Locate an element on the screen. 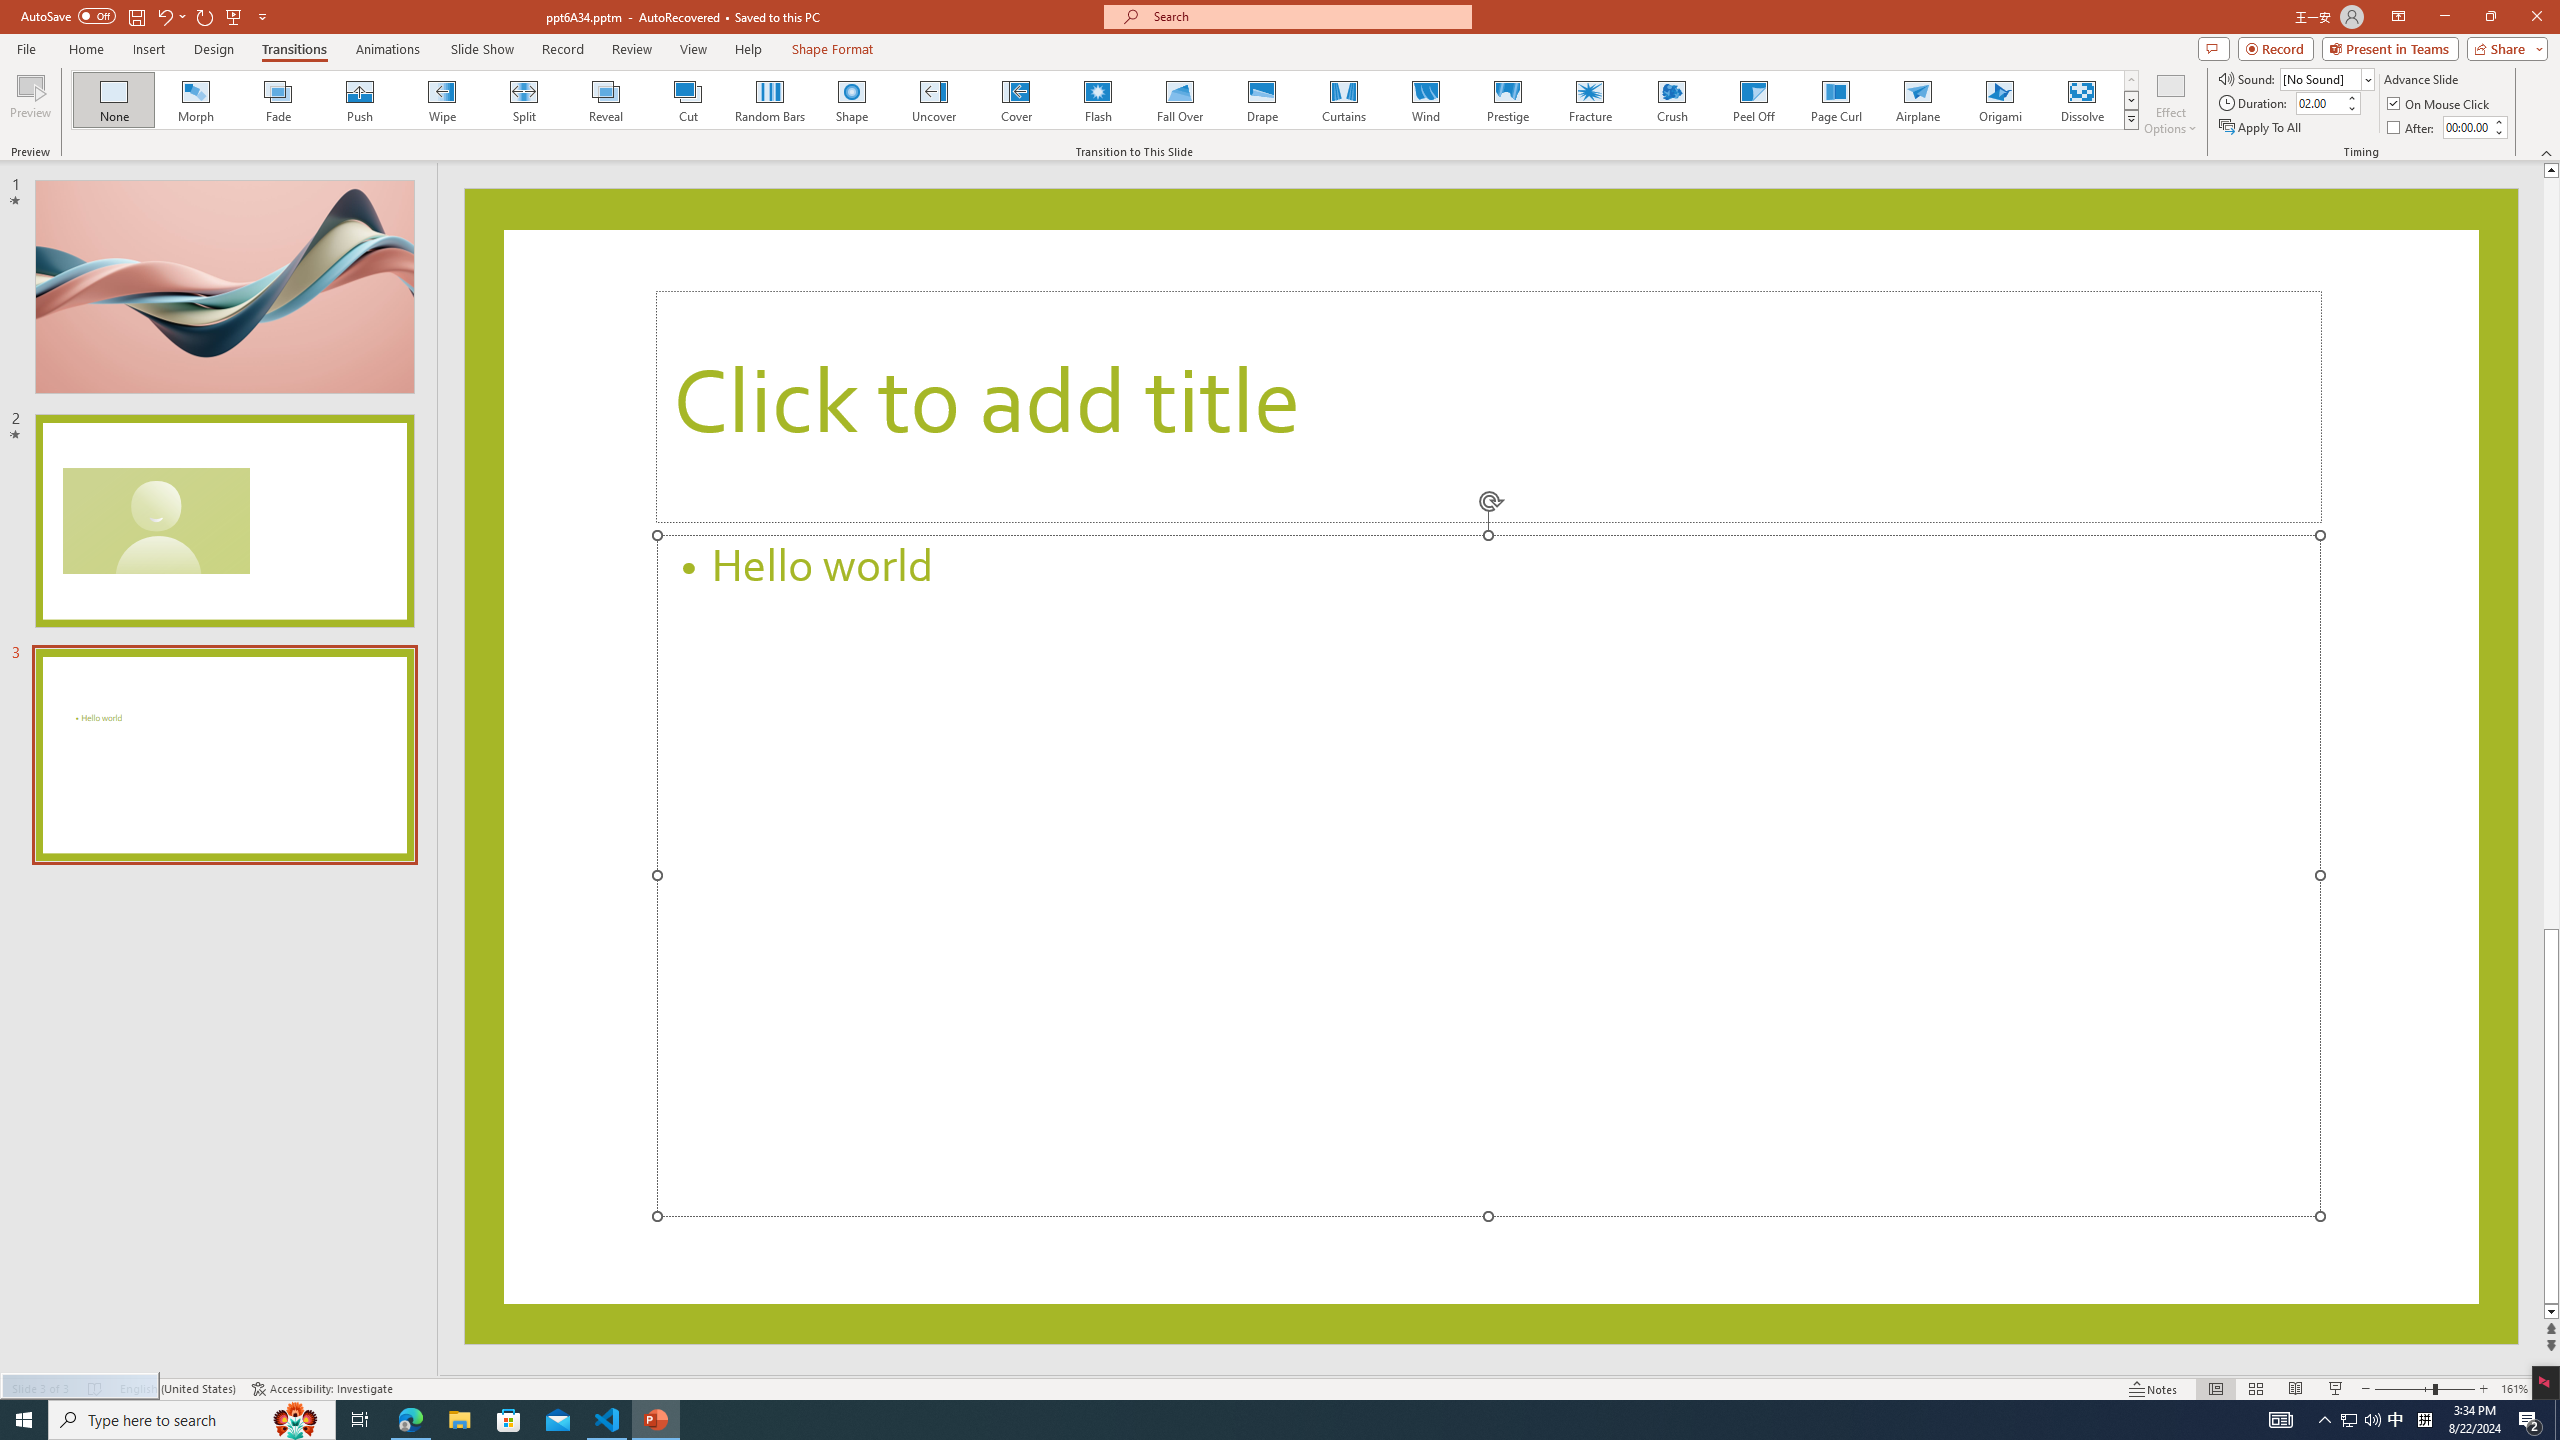 Image resolution: width=2560 pixels, height=1440 pixels. After is located at coordinates (2467, 127).